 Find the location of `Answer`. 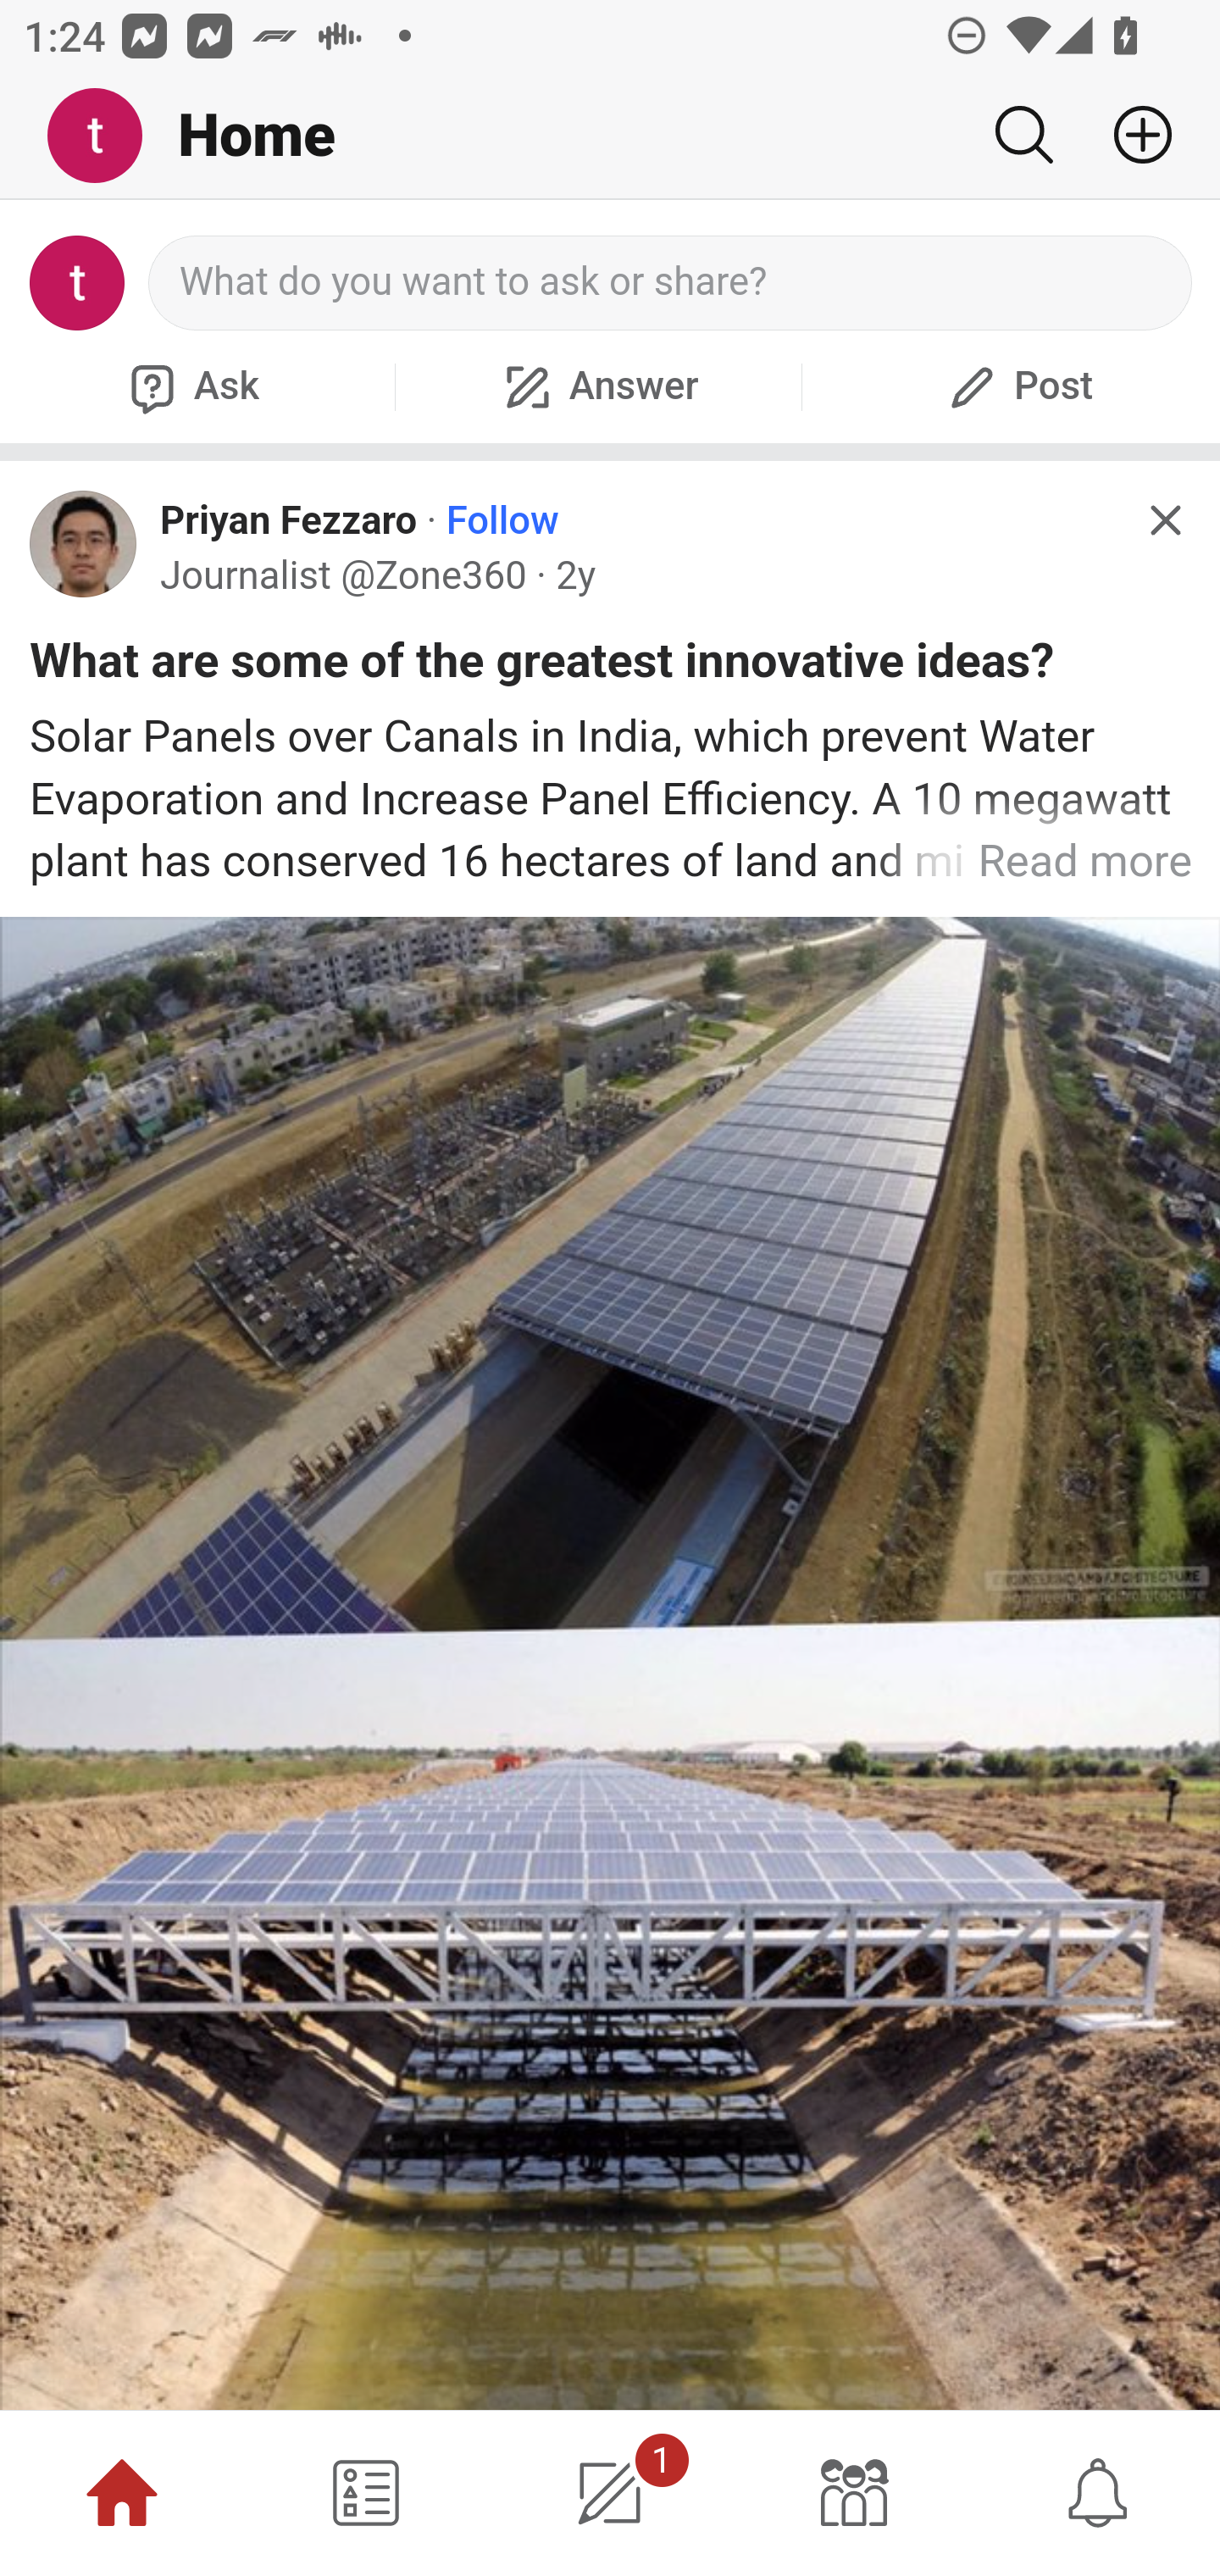

Answer is located at coordinates (598, 386).